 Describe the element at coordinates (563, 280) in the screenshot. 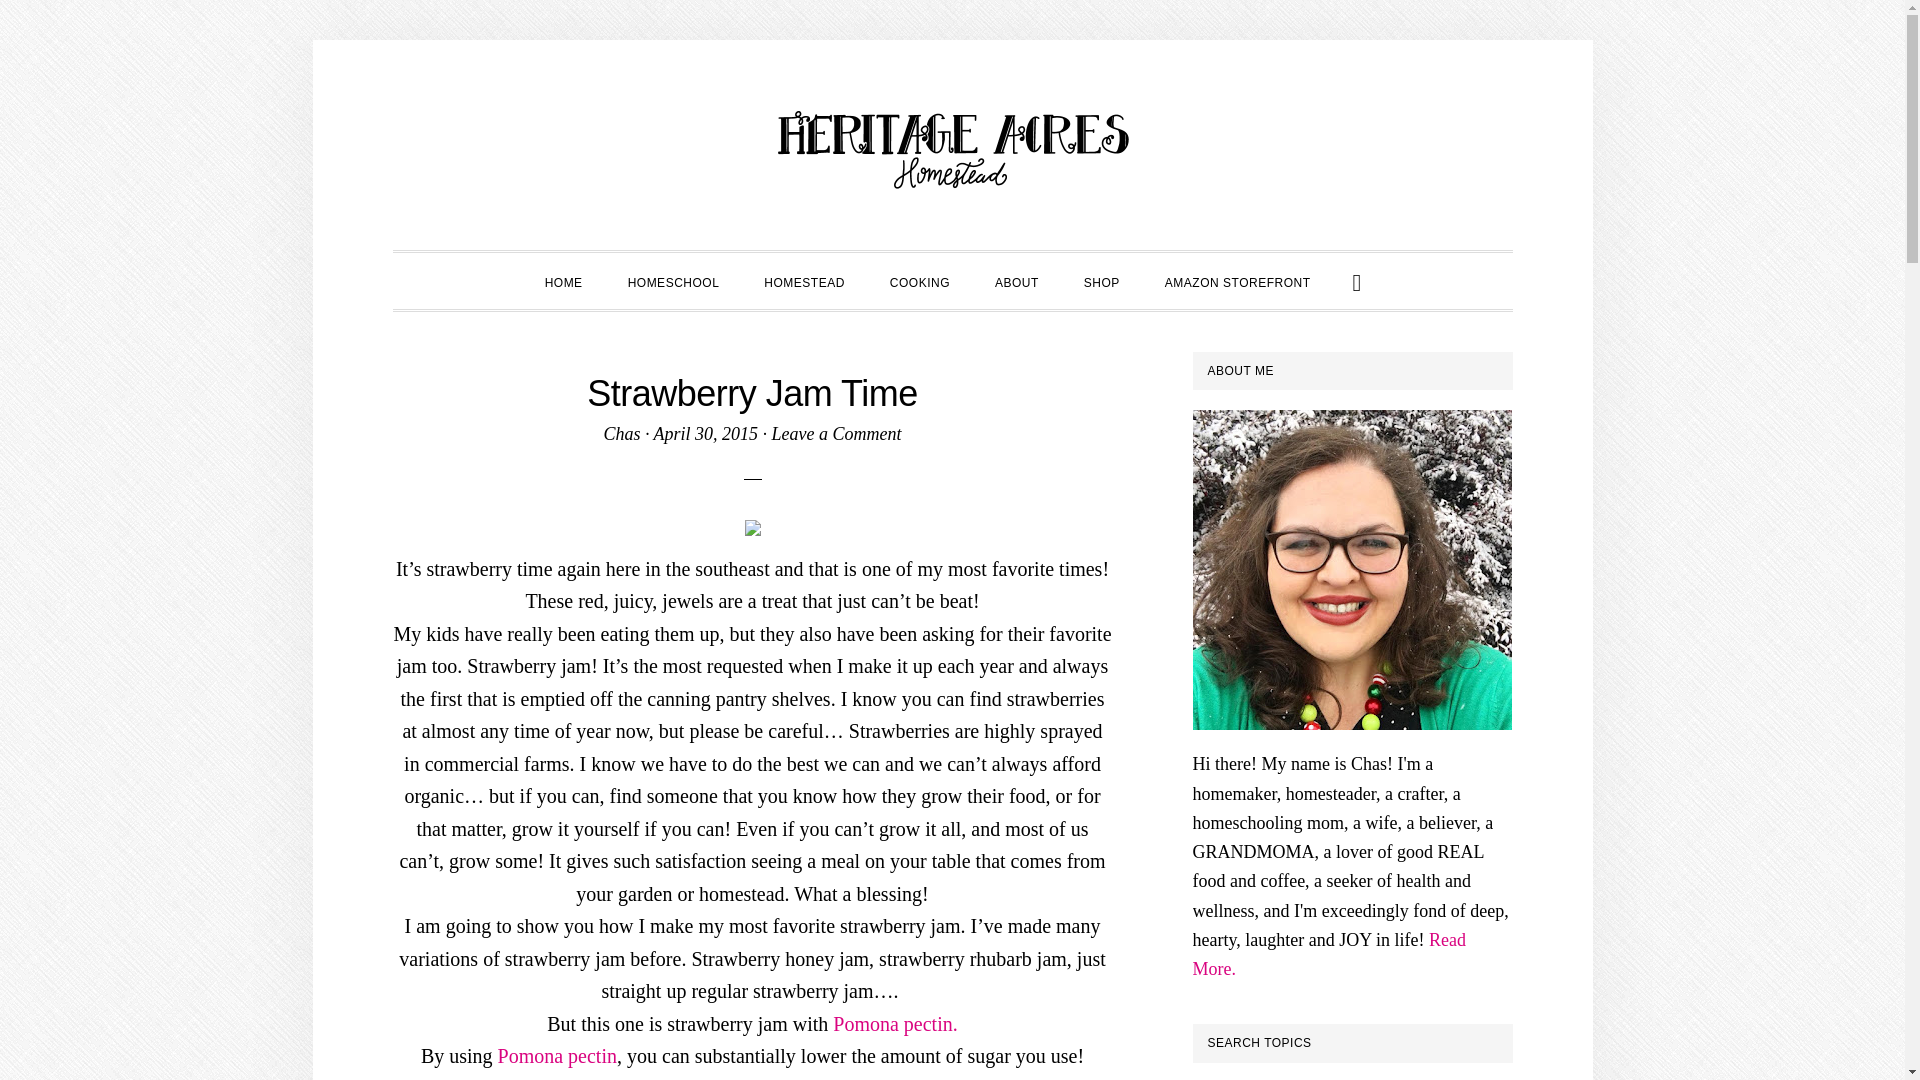

I see `HOME` at that location.